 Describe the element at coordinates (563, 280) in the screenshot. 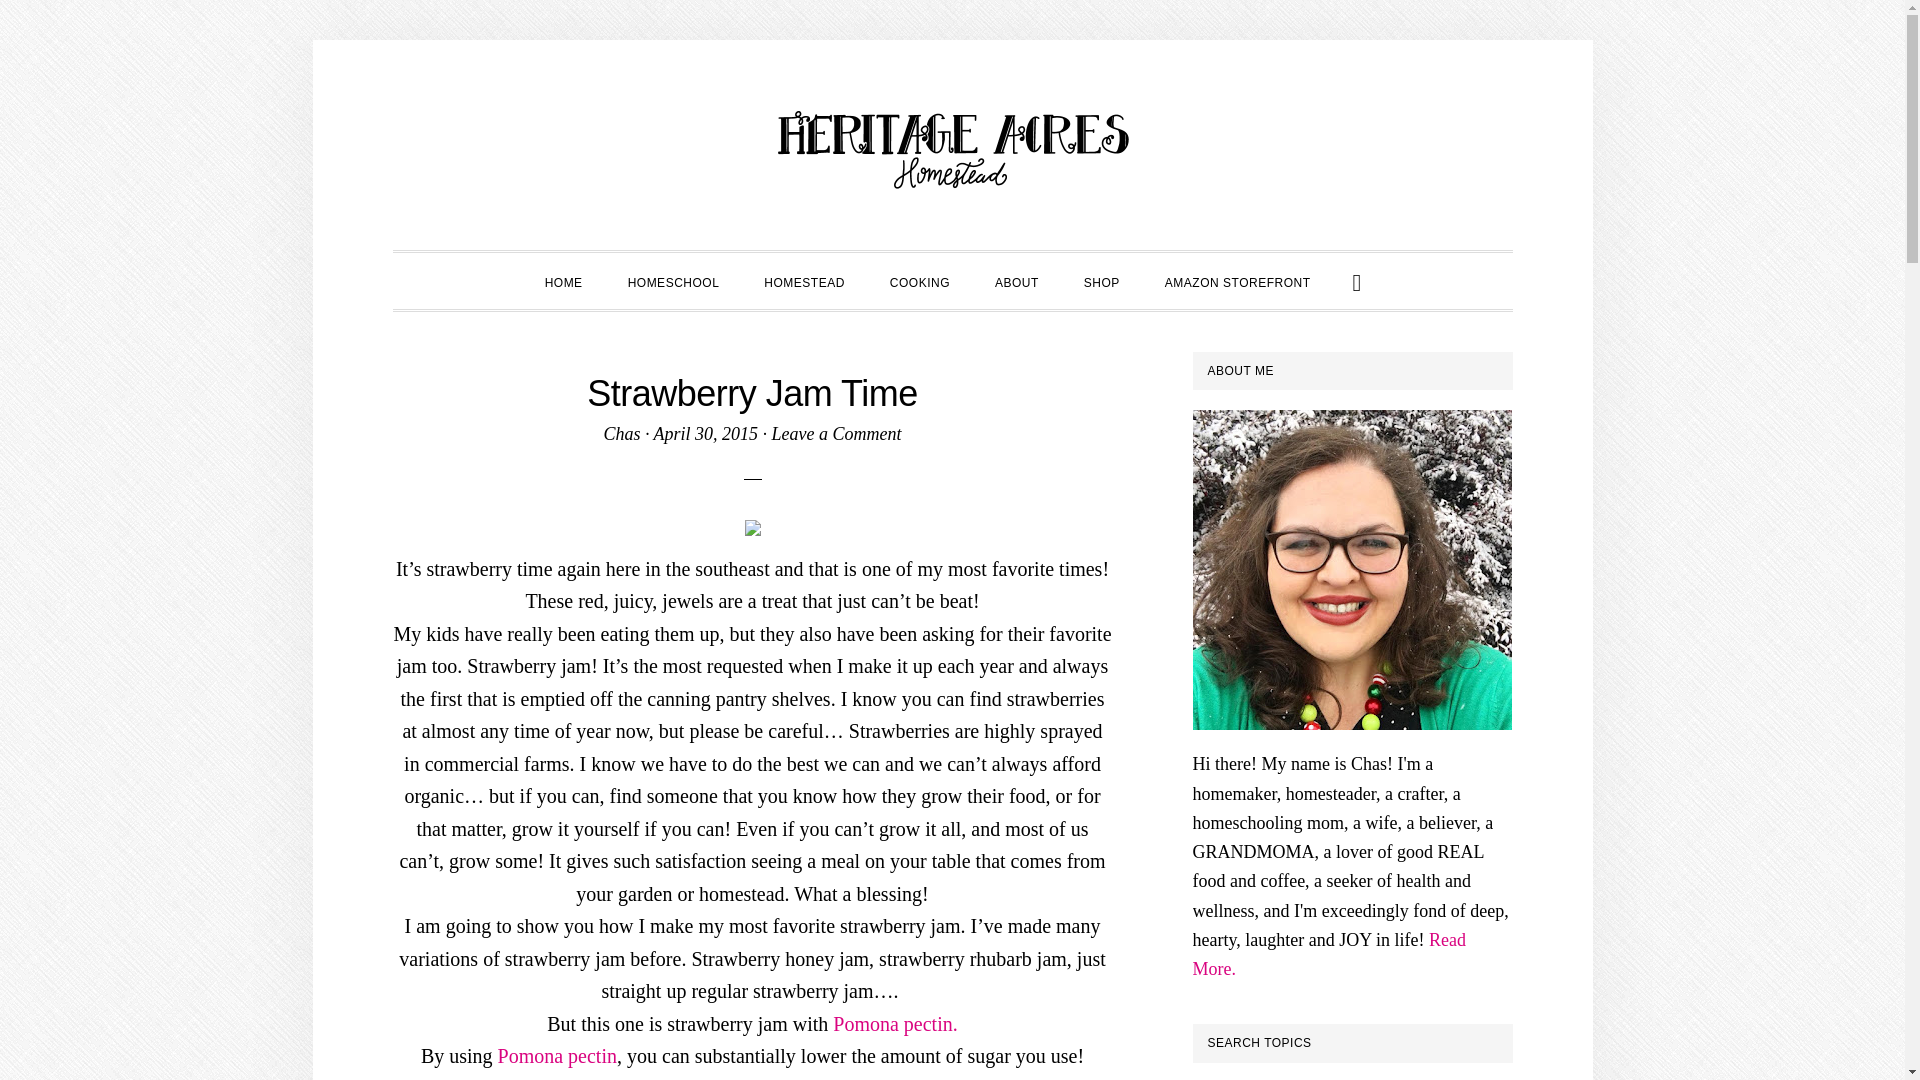

I see `HOME` at that location.